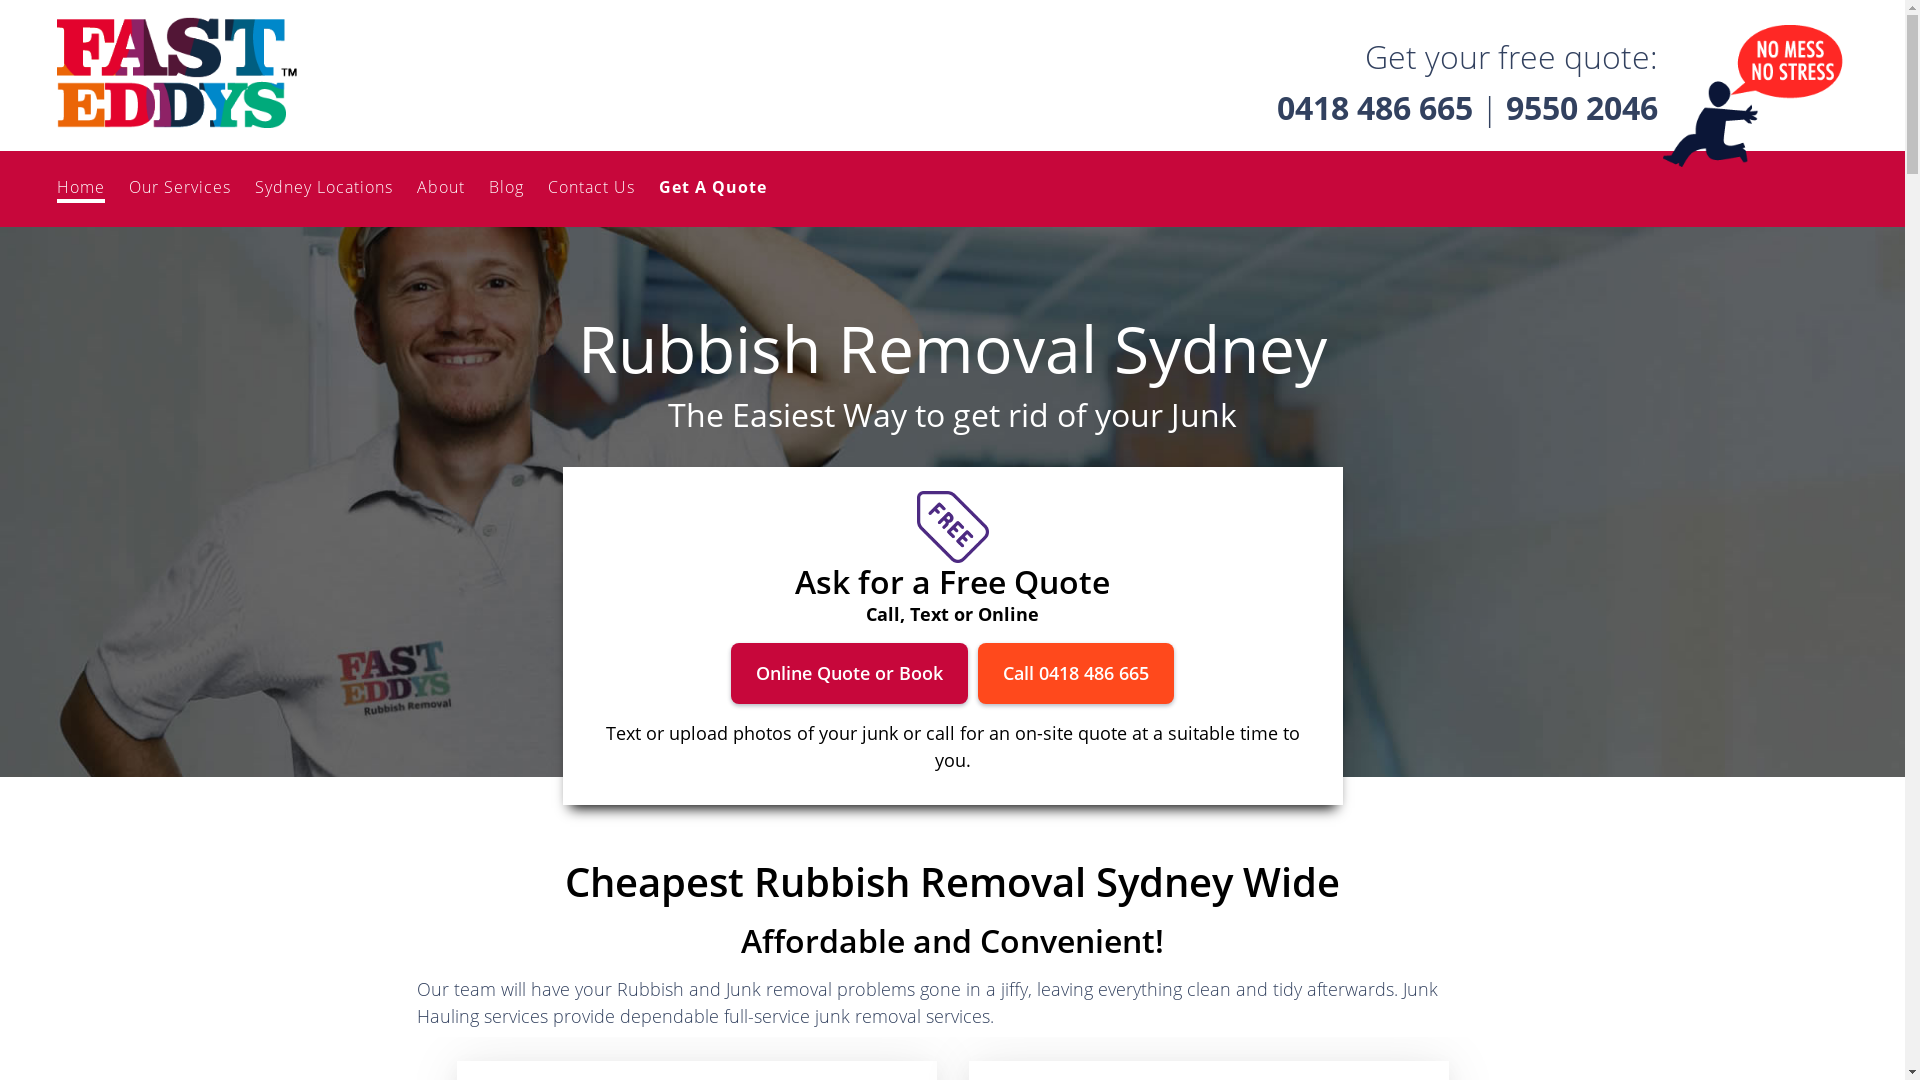 Image resolution: width=1920 pixels, height=1080 pixels. Describe the element at coordinates (81, 189) in the screenshot. I see `Home` at that location.